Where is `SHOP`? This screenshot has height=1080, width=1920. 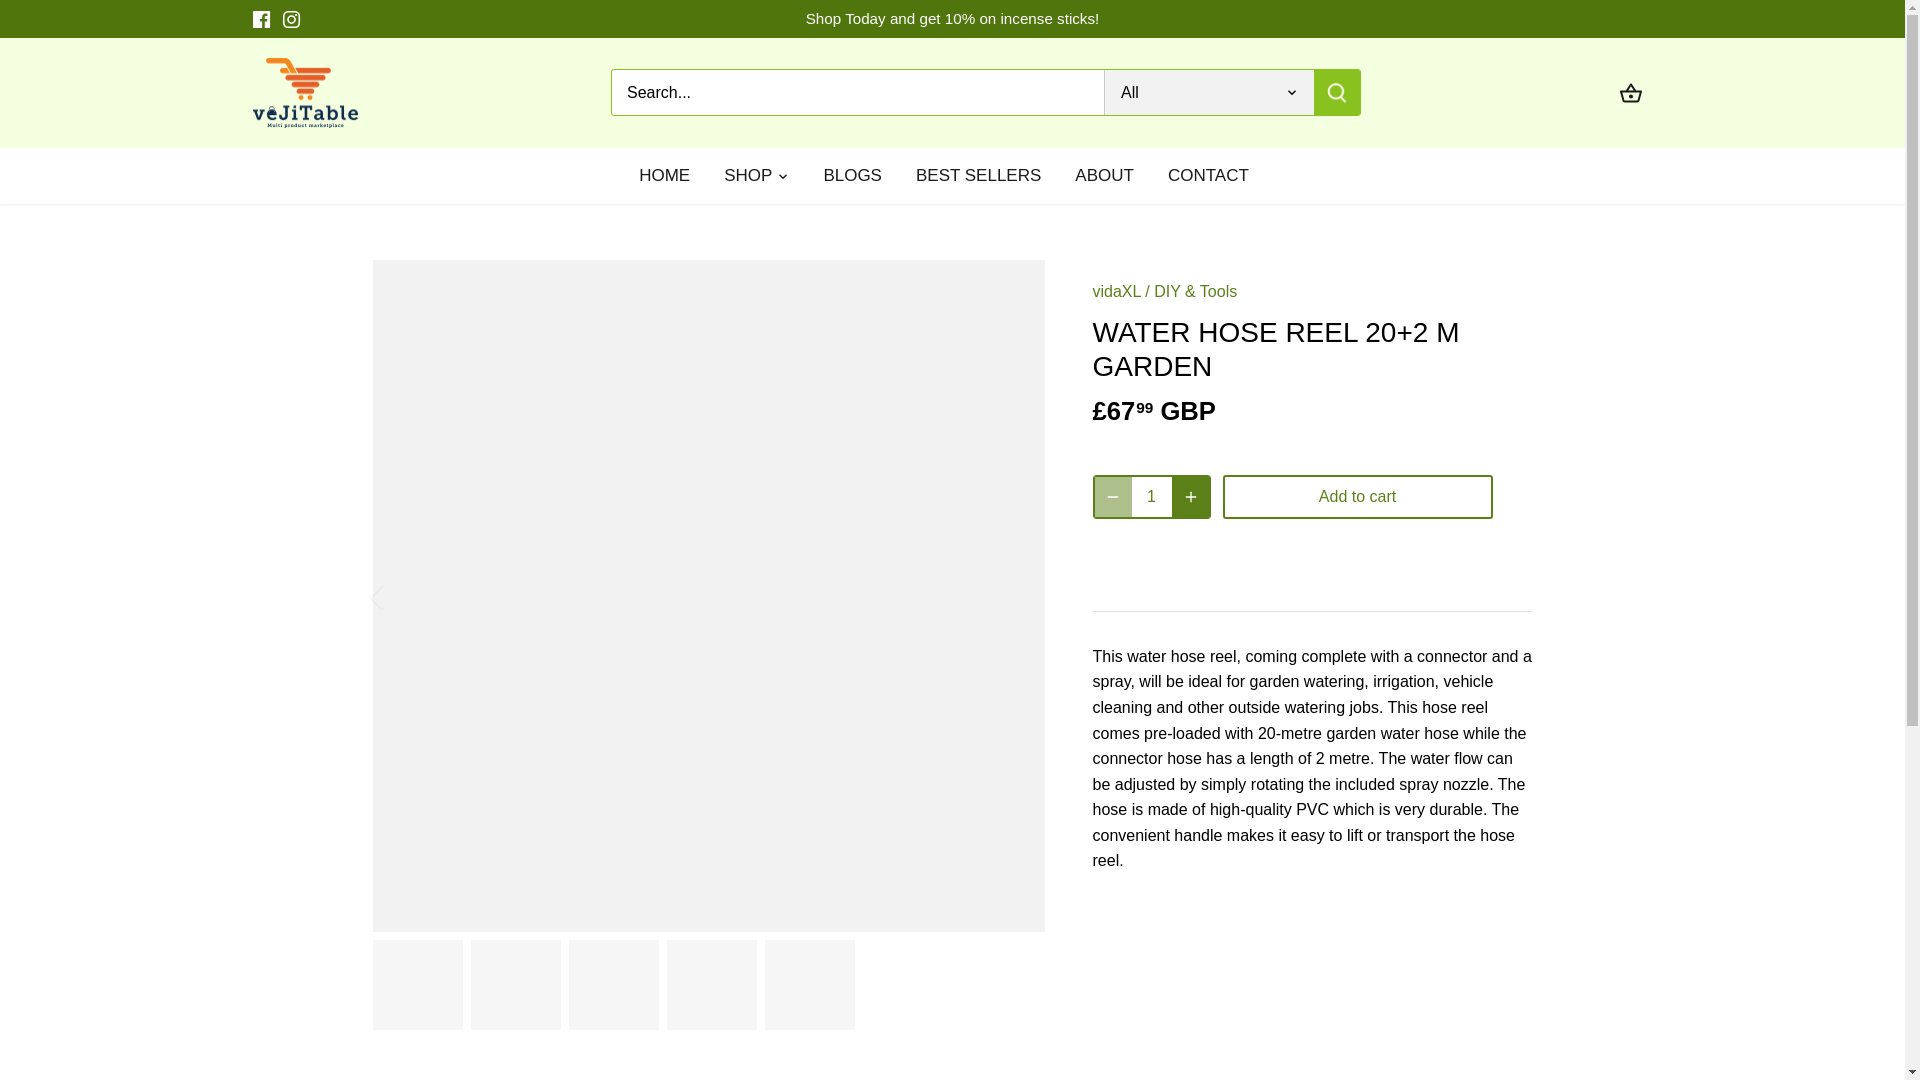 SHOP is located at coordinates (748, 176).